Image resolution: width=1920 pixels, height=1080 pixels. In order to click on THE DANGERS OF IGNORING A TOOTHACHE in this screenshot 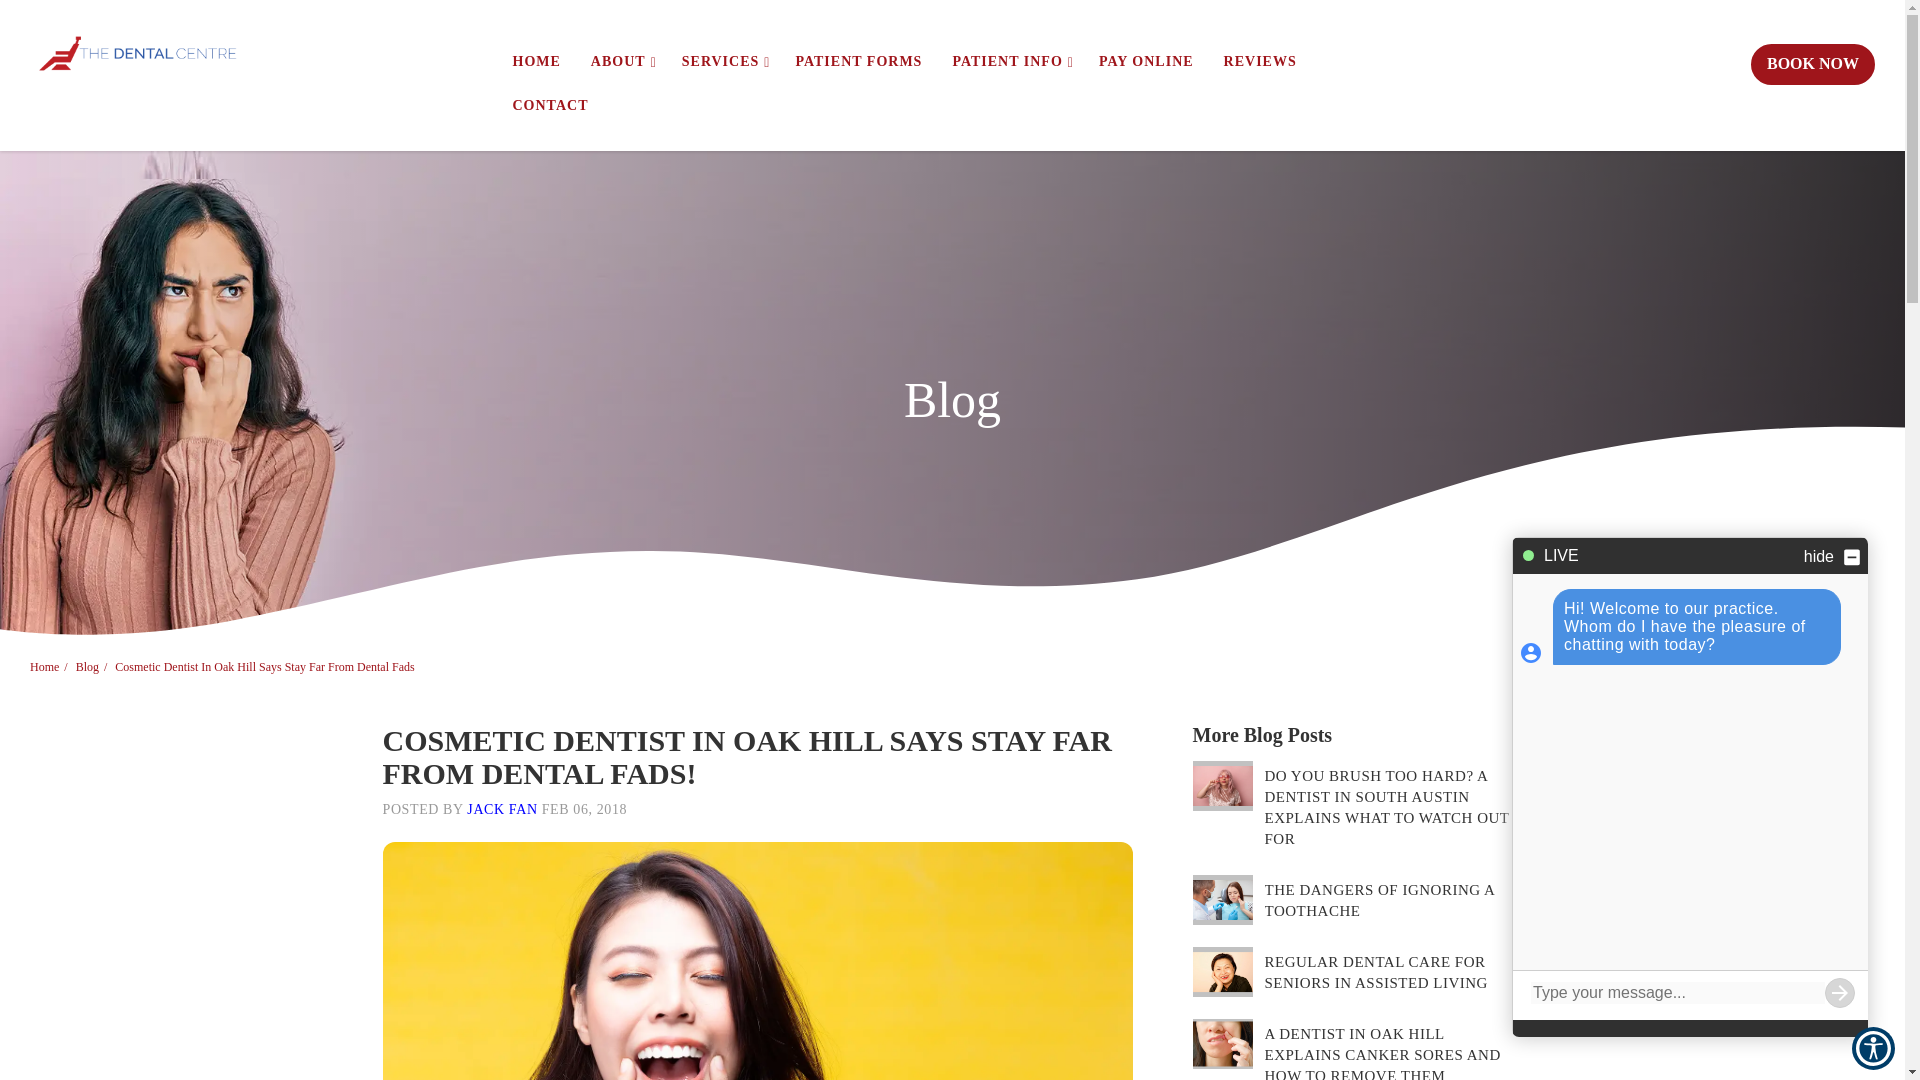, I will do `click(1222, 900)`.